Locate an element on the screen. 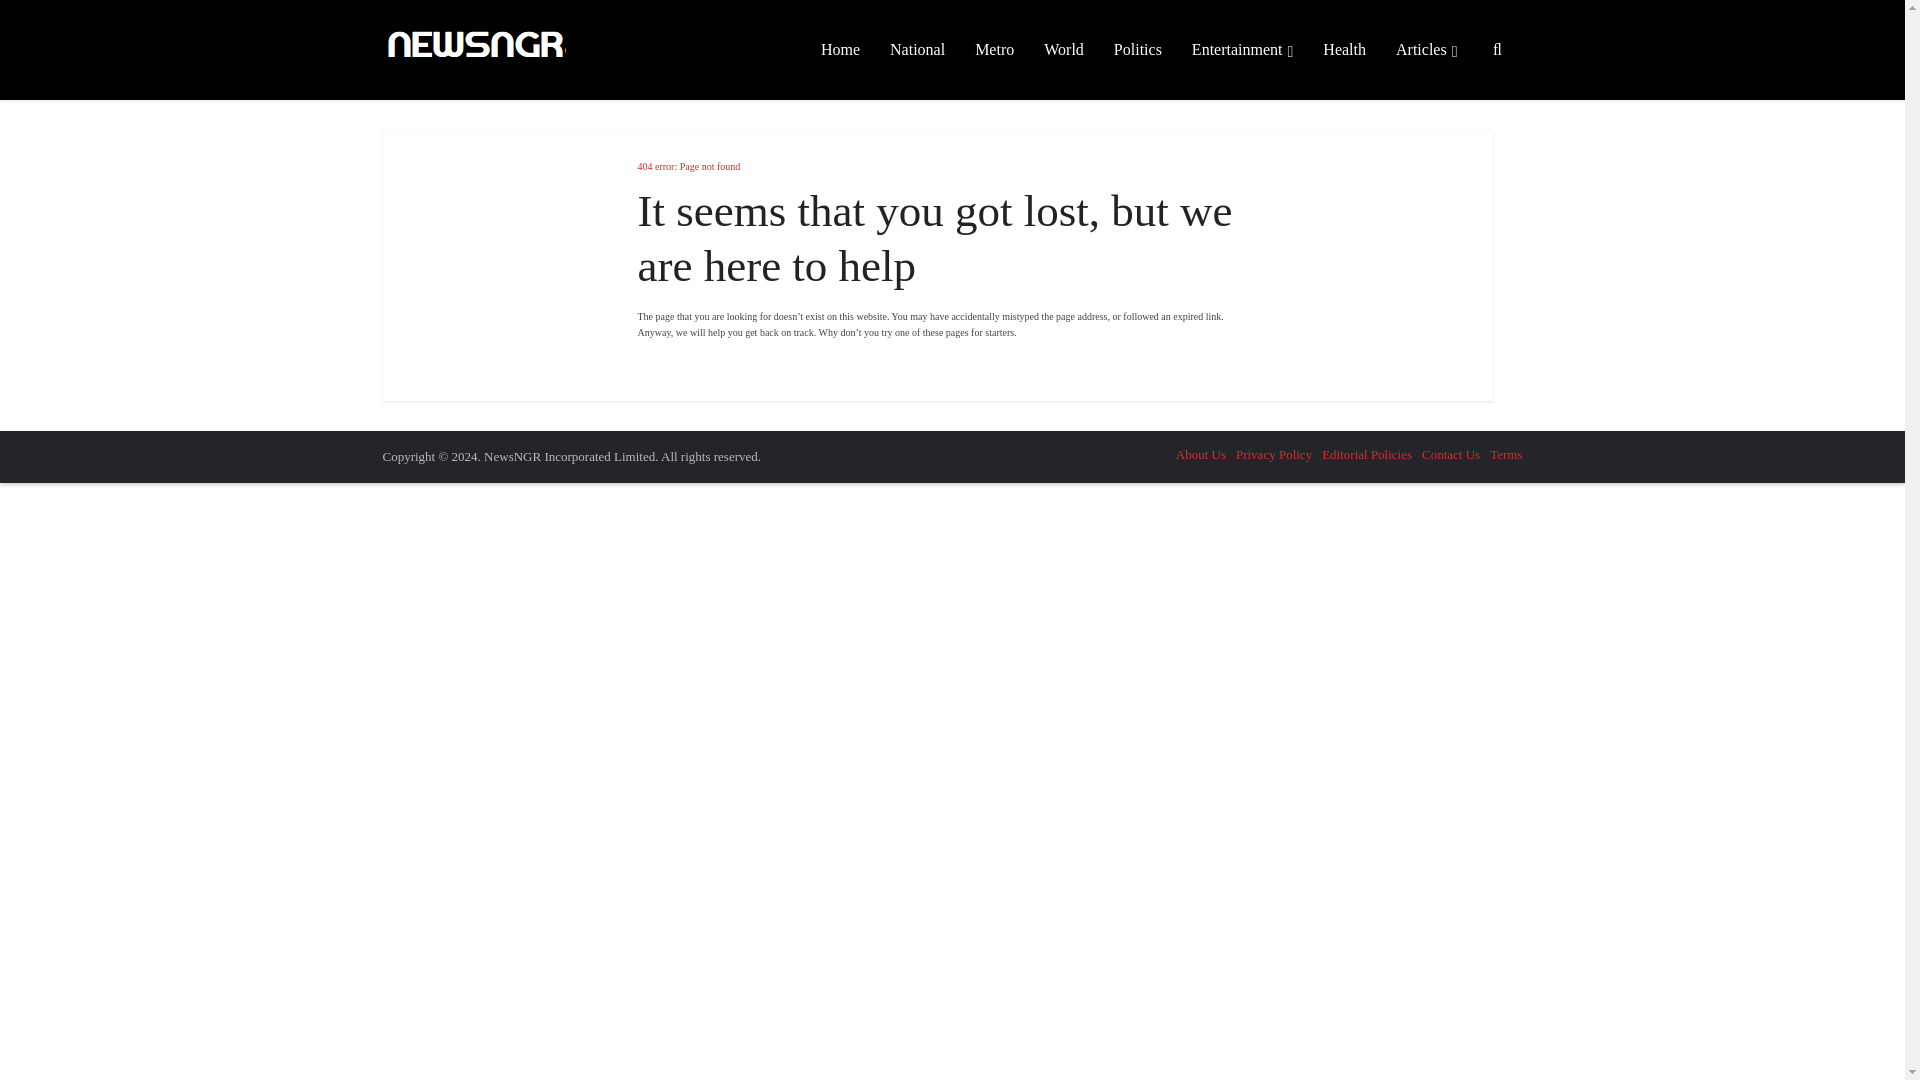 This screenshot has height=1080, width=1920. Entertainment is located at coordinates (1242, 50).